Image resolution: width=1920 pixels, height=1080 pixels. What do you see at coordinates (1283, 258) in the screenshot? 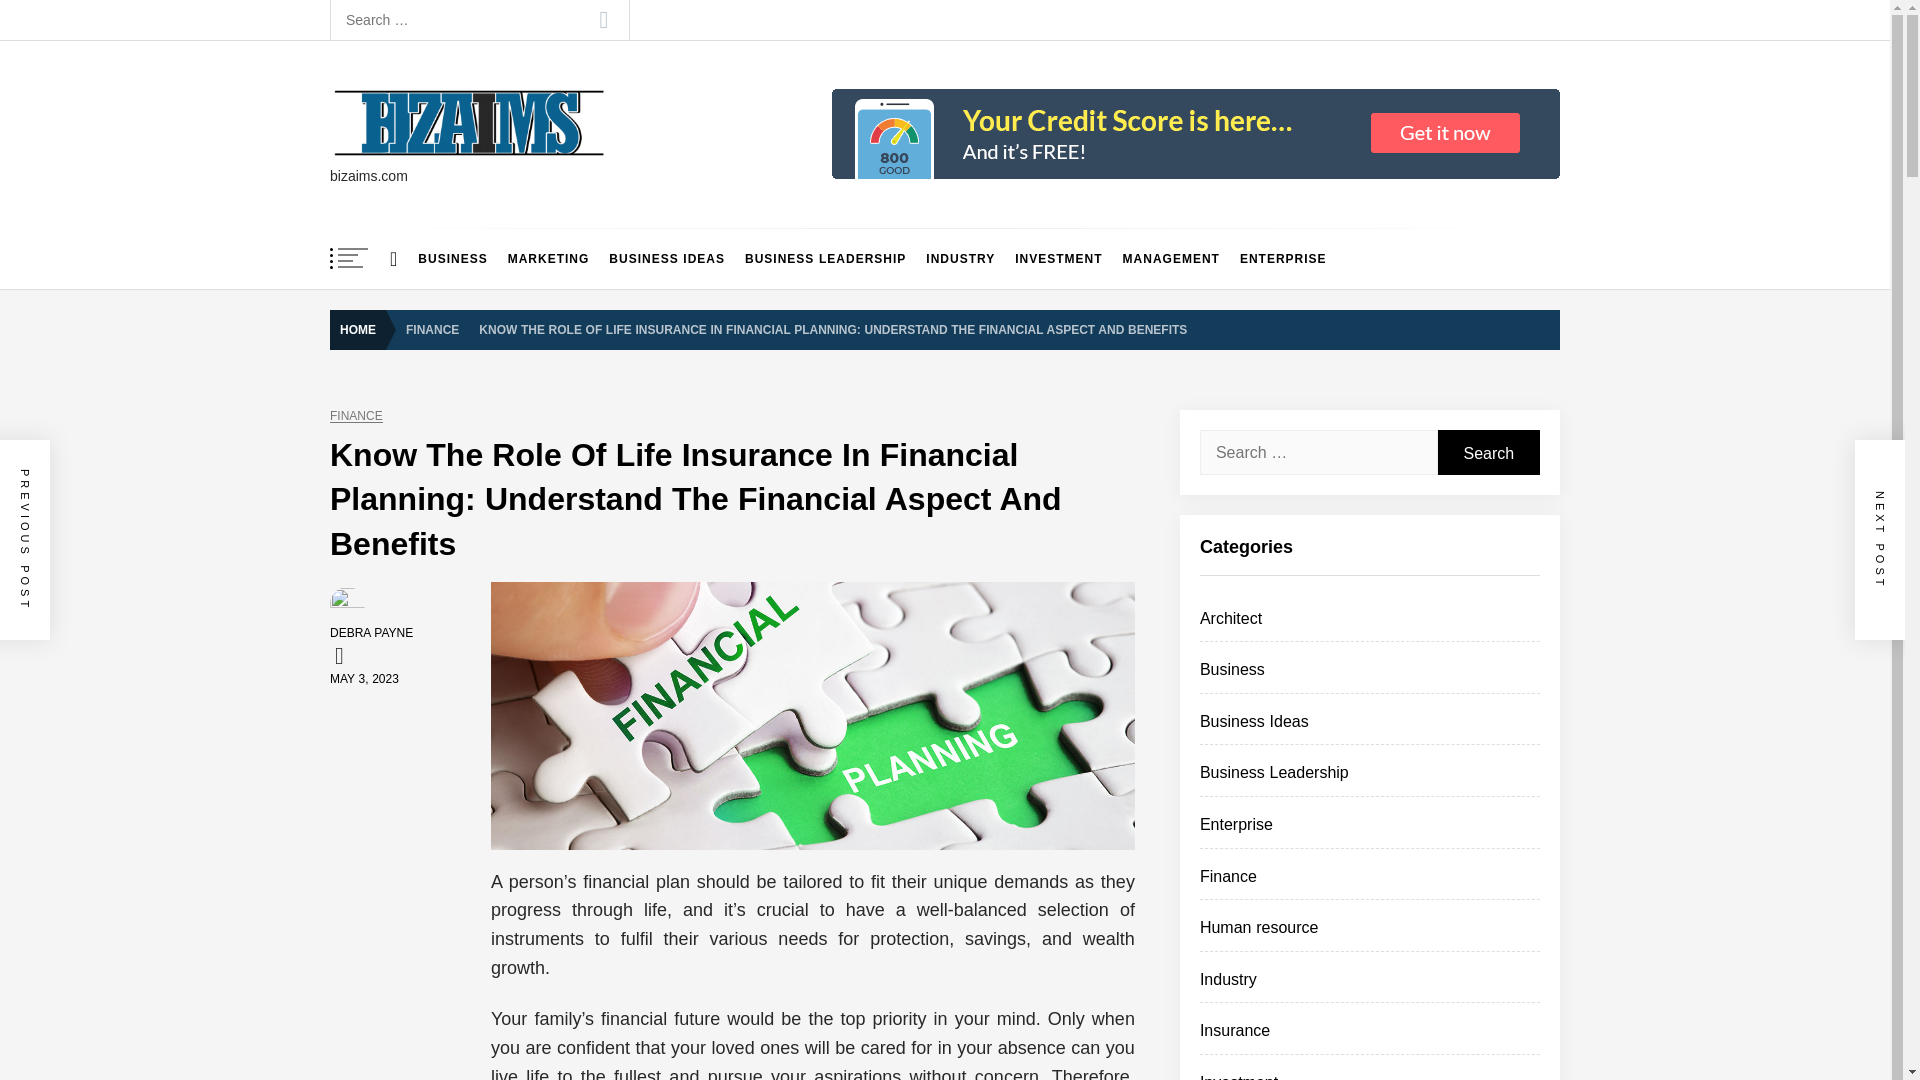
I see `ENTERPRISE` at bounding box center [1283, 258].